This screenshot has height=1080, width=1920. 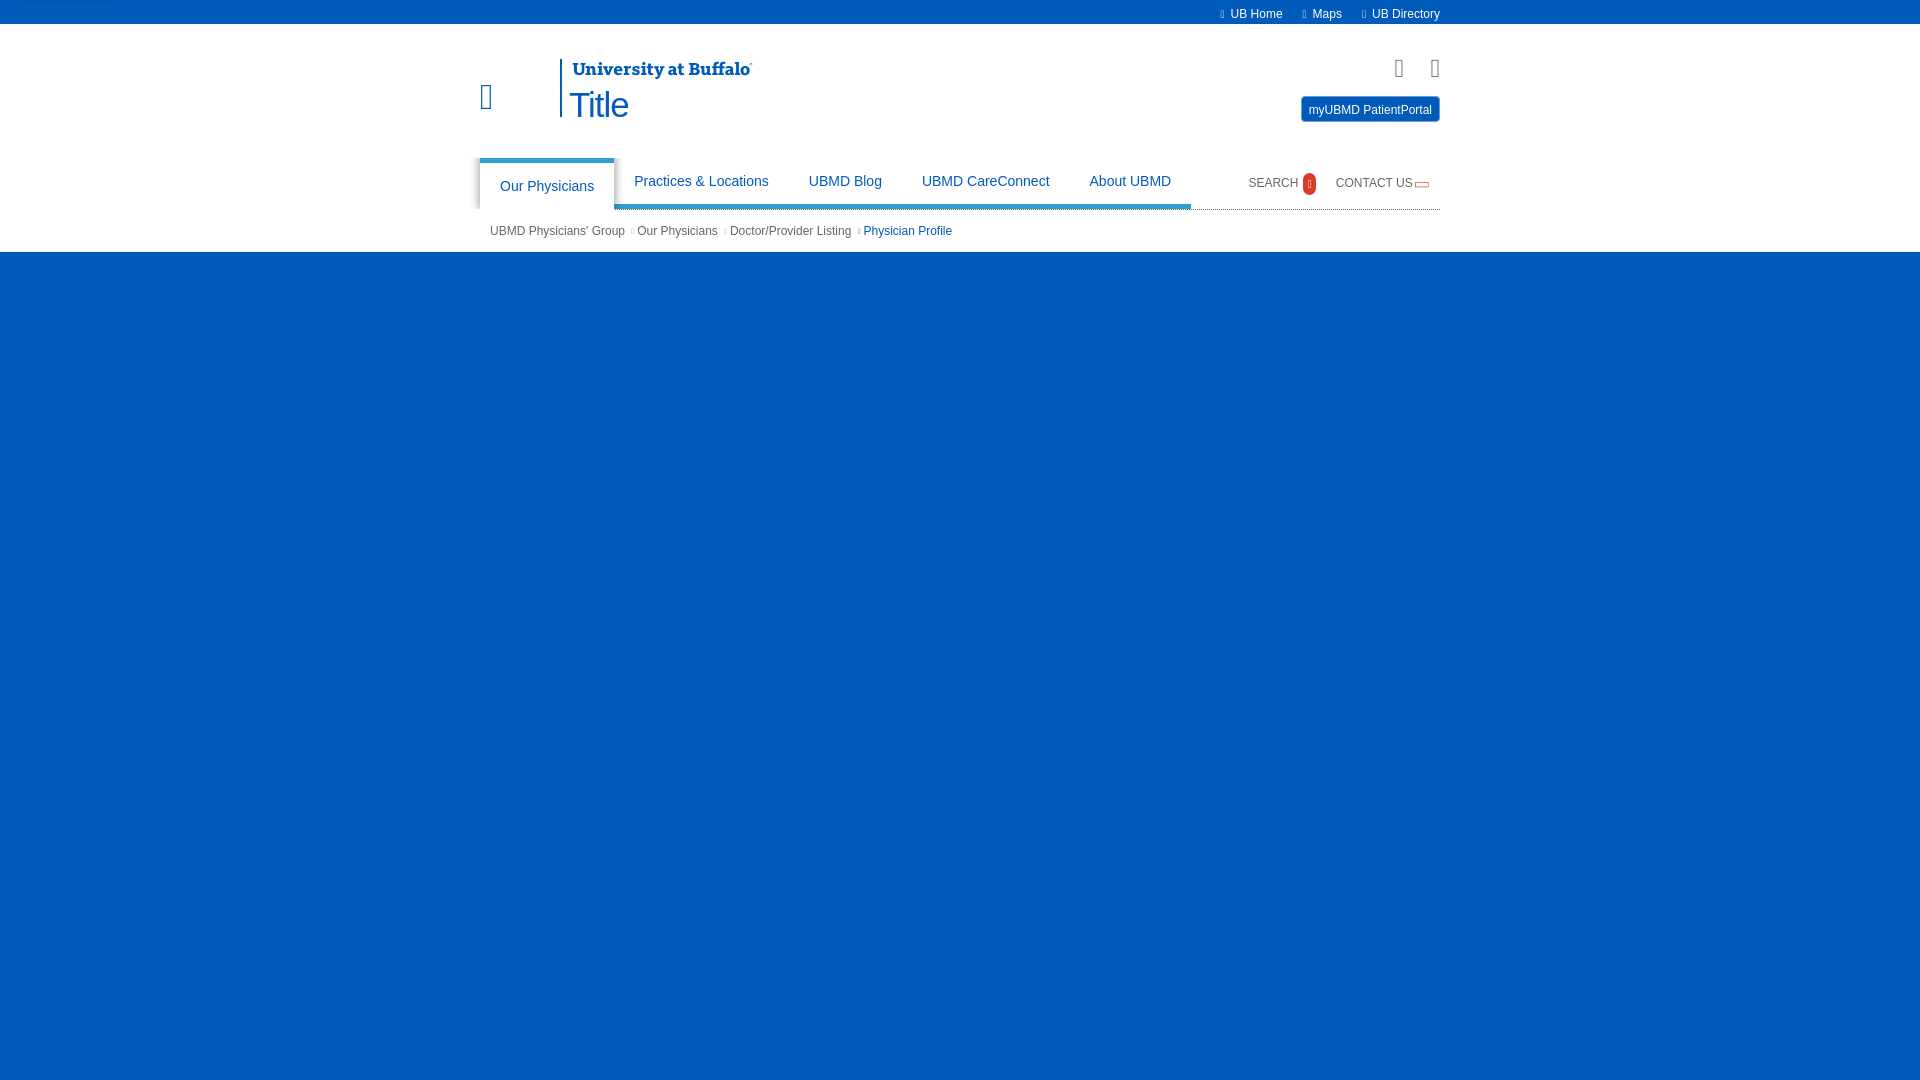 I want to click on UB Directory, so click(x=1406, y=13).